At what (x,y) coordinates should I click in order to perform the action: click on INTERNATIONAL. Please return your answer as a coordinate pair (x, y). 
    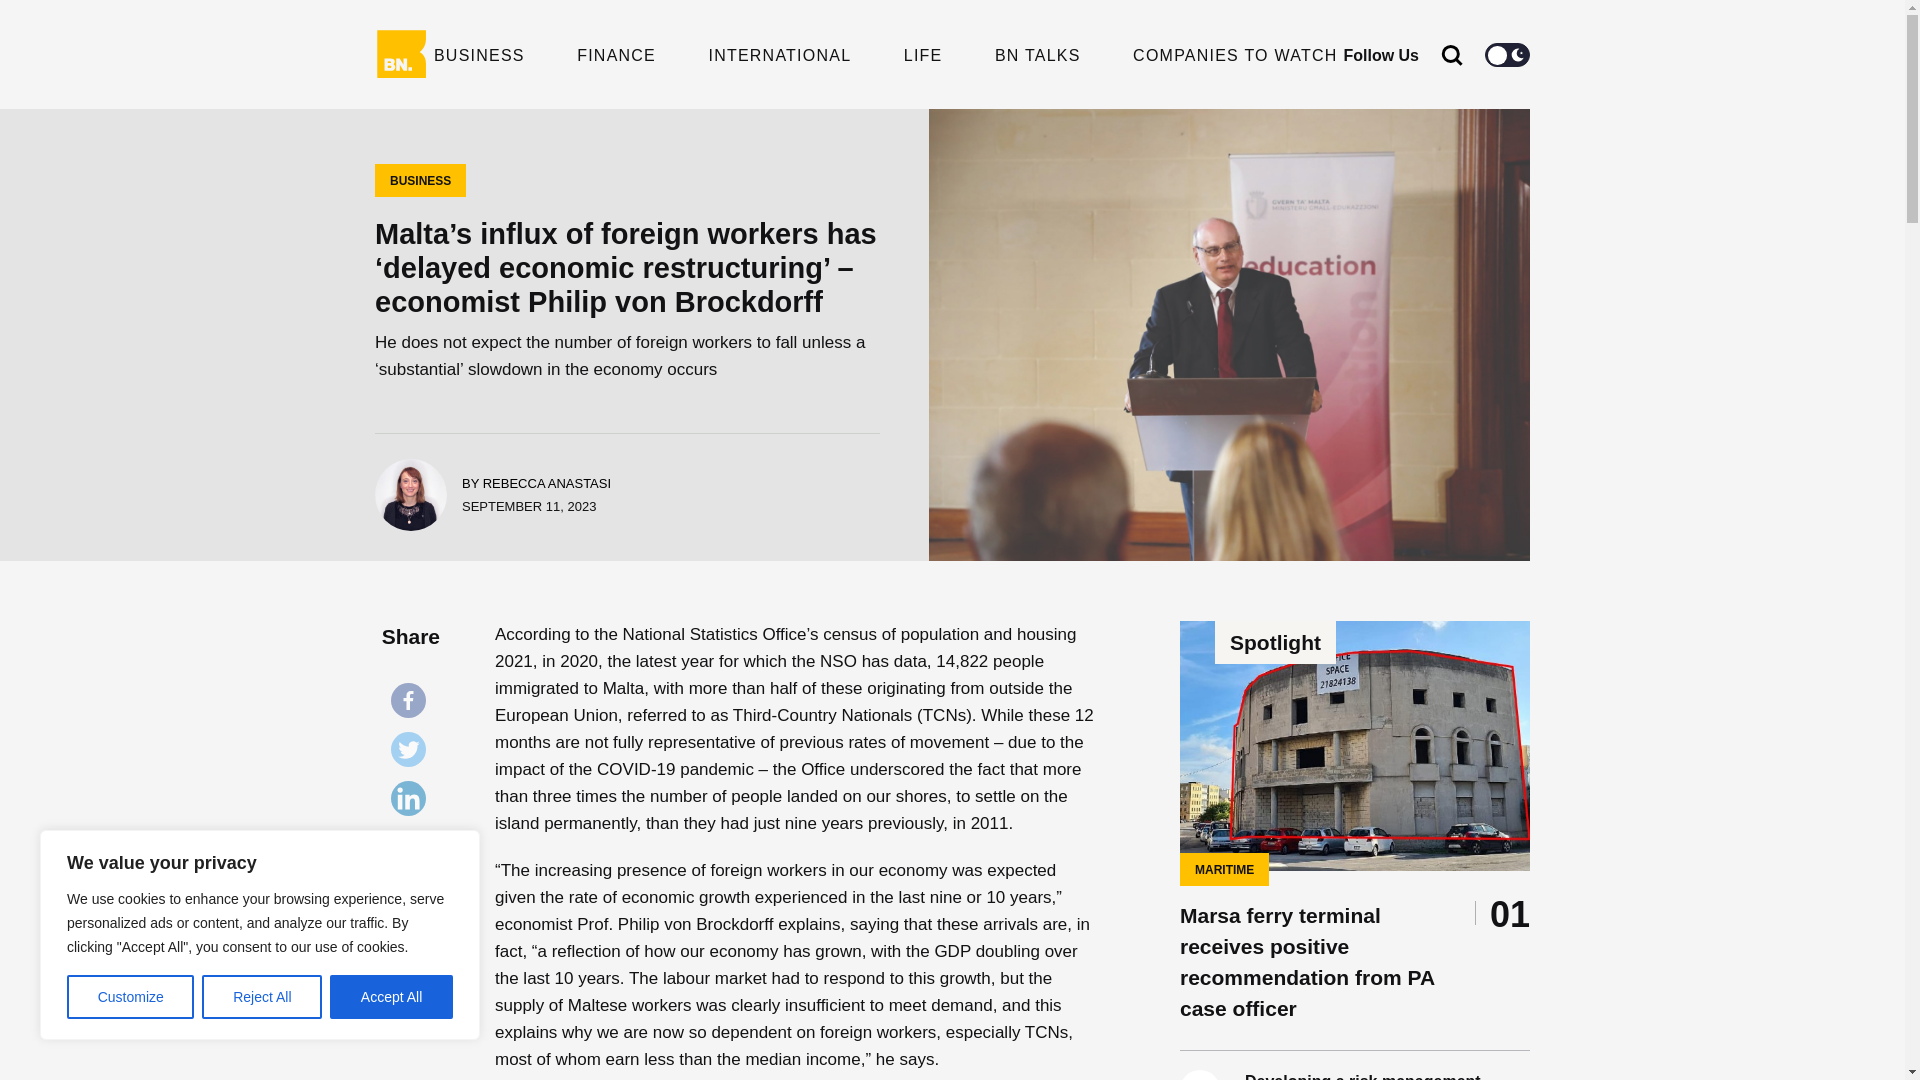
    Looking at the image, I should click on (779, 54).